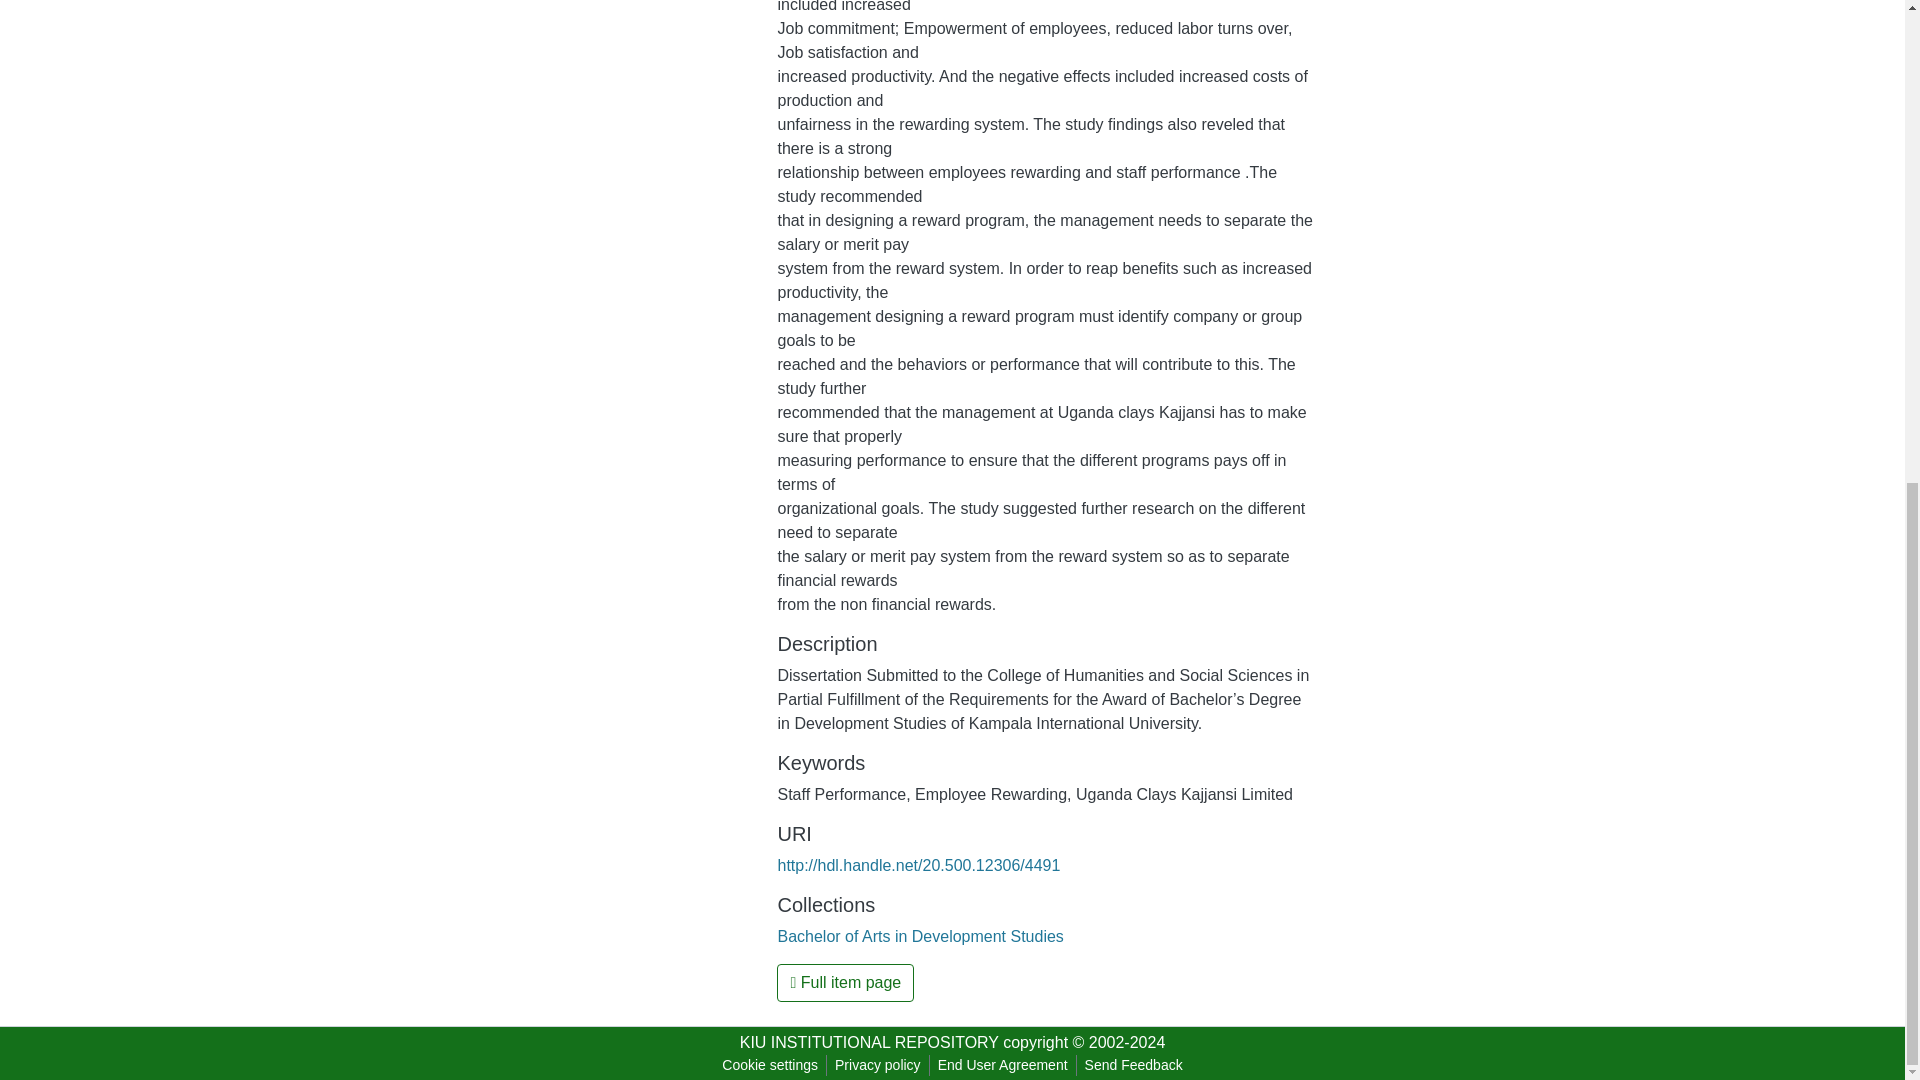 This screenshot has height=1080, width=1920. I want to click on Full item page, so click(845, 983).